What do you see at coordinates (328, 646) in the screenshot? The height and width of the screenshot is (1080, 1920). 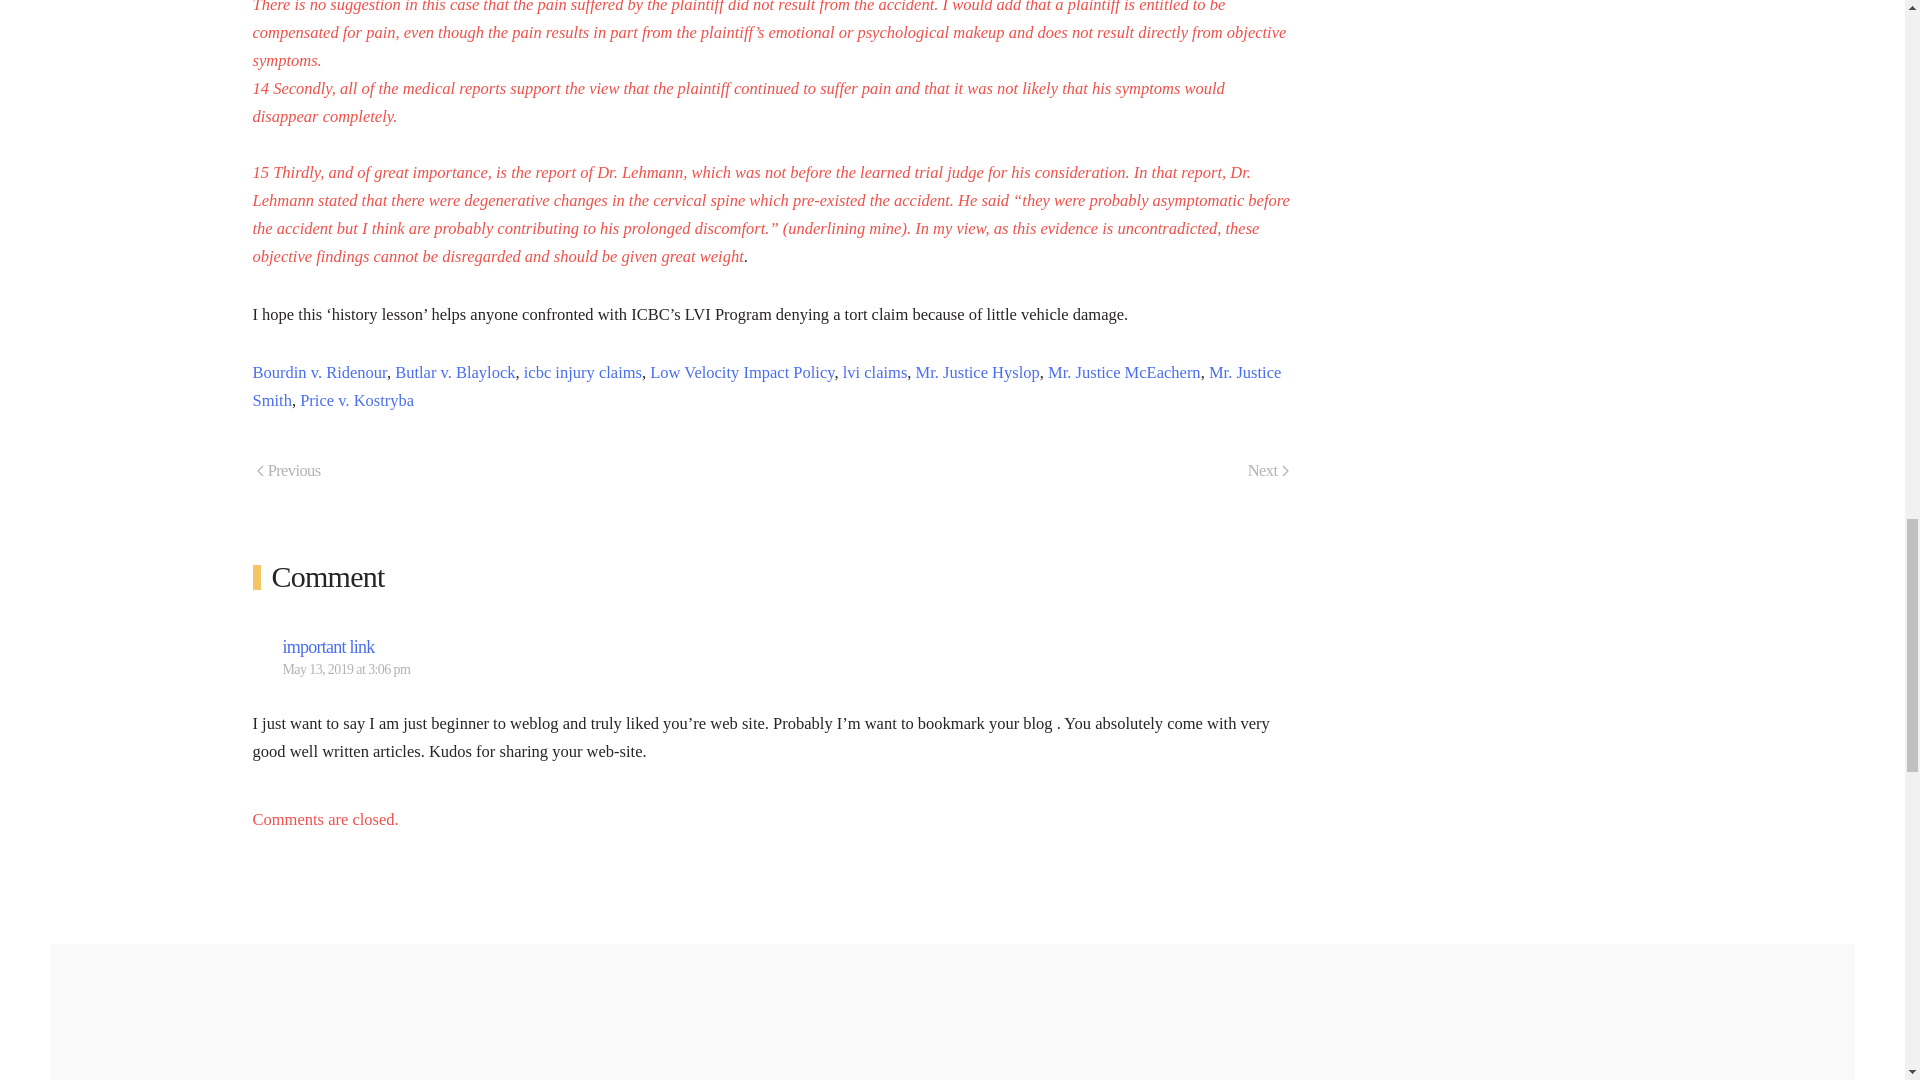 I see `important link` at bounding box center [328, 646].